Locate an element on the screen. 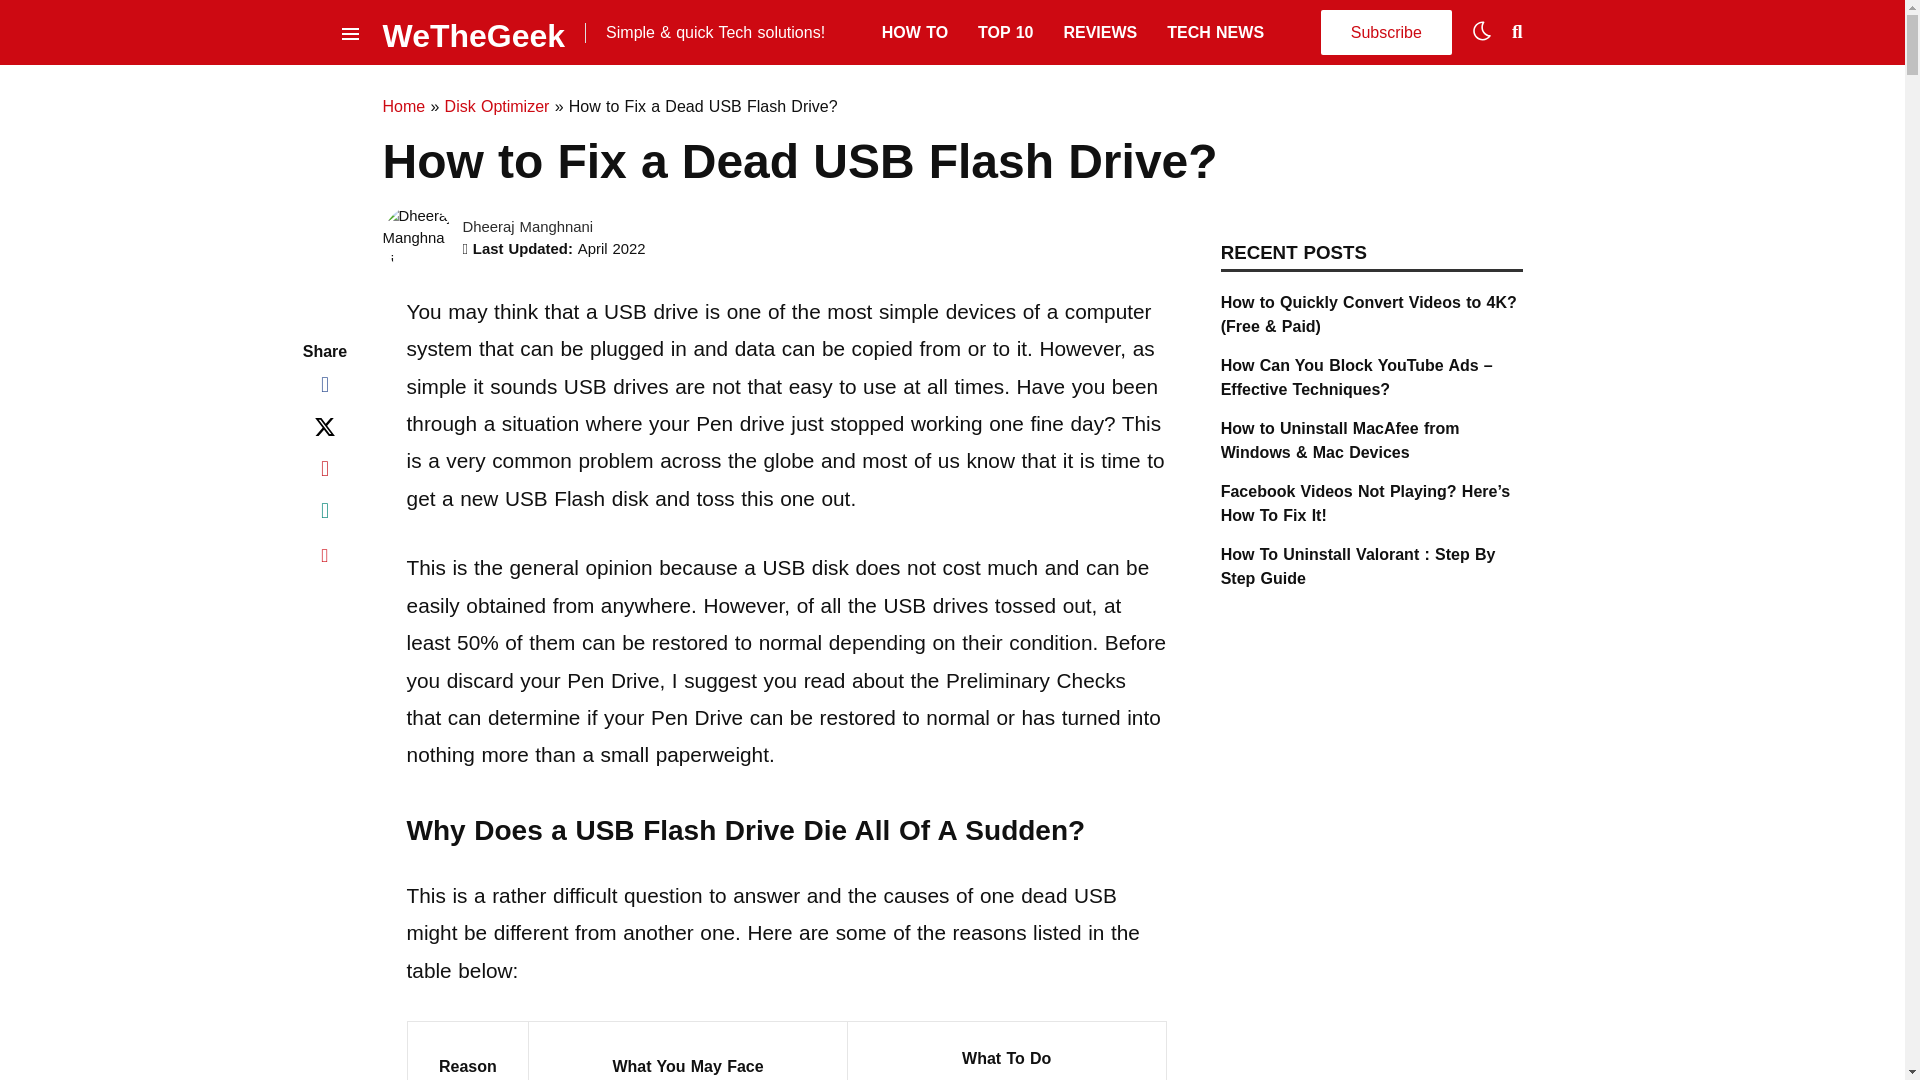  Dheeraj Manghnani is located at coordinates (528, 227).